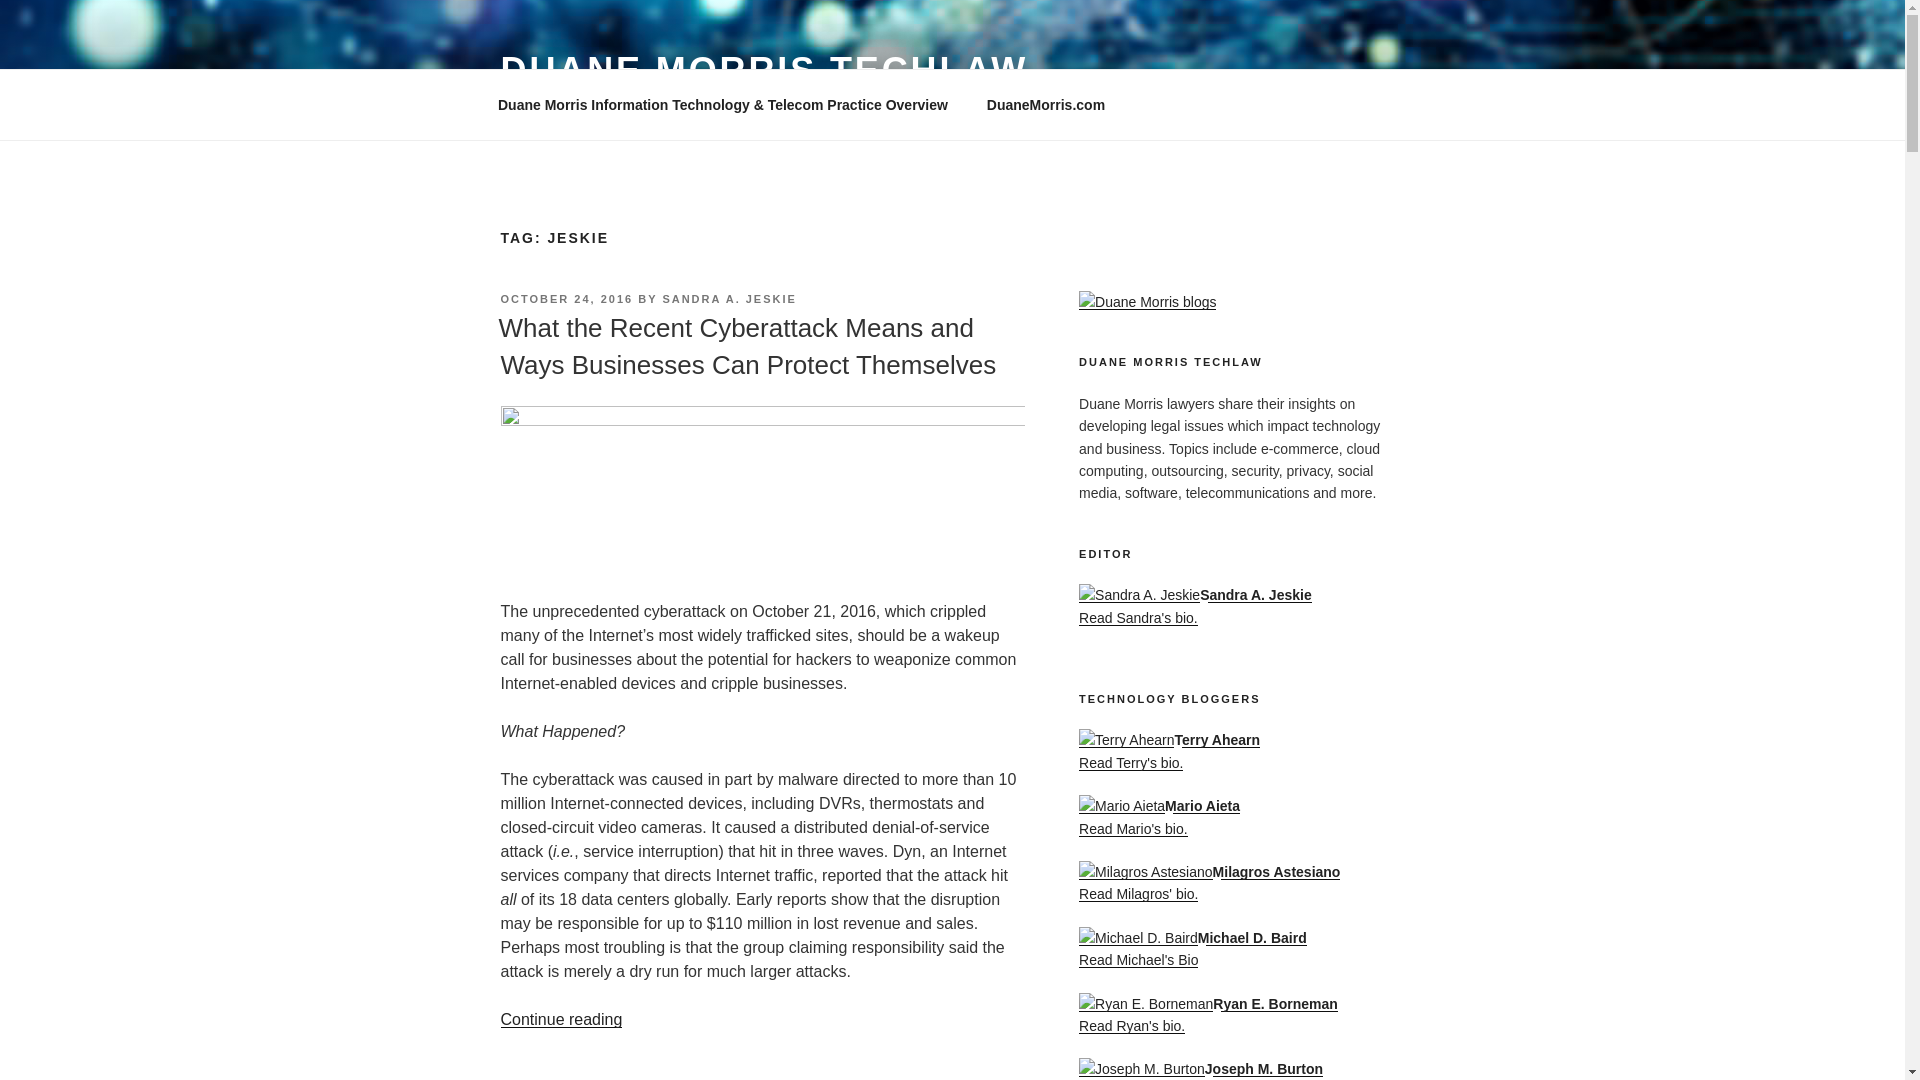 Image resolution: width=1920 pixels, height=1080 pixels. I want to click on Duane Morris LLP firm website, so click(1045, 104).